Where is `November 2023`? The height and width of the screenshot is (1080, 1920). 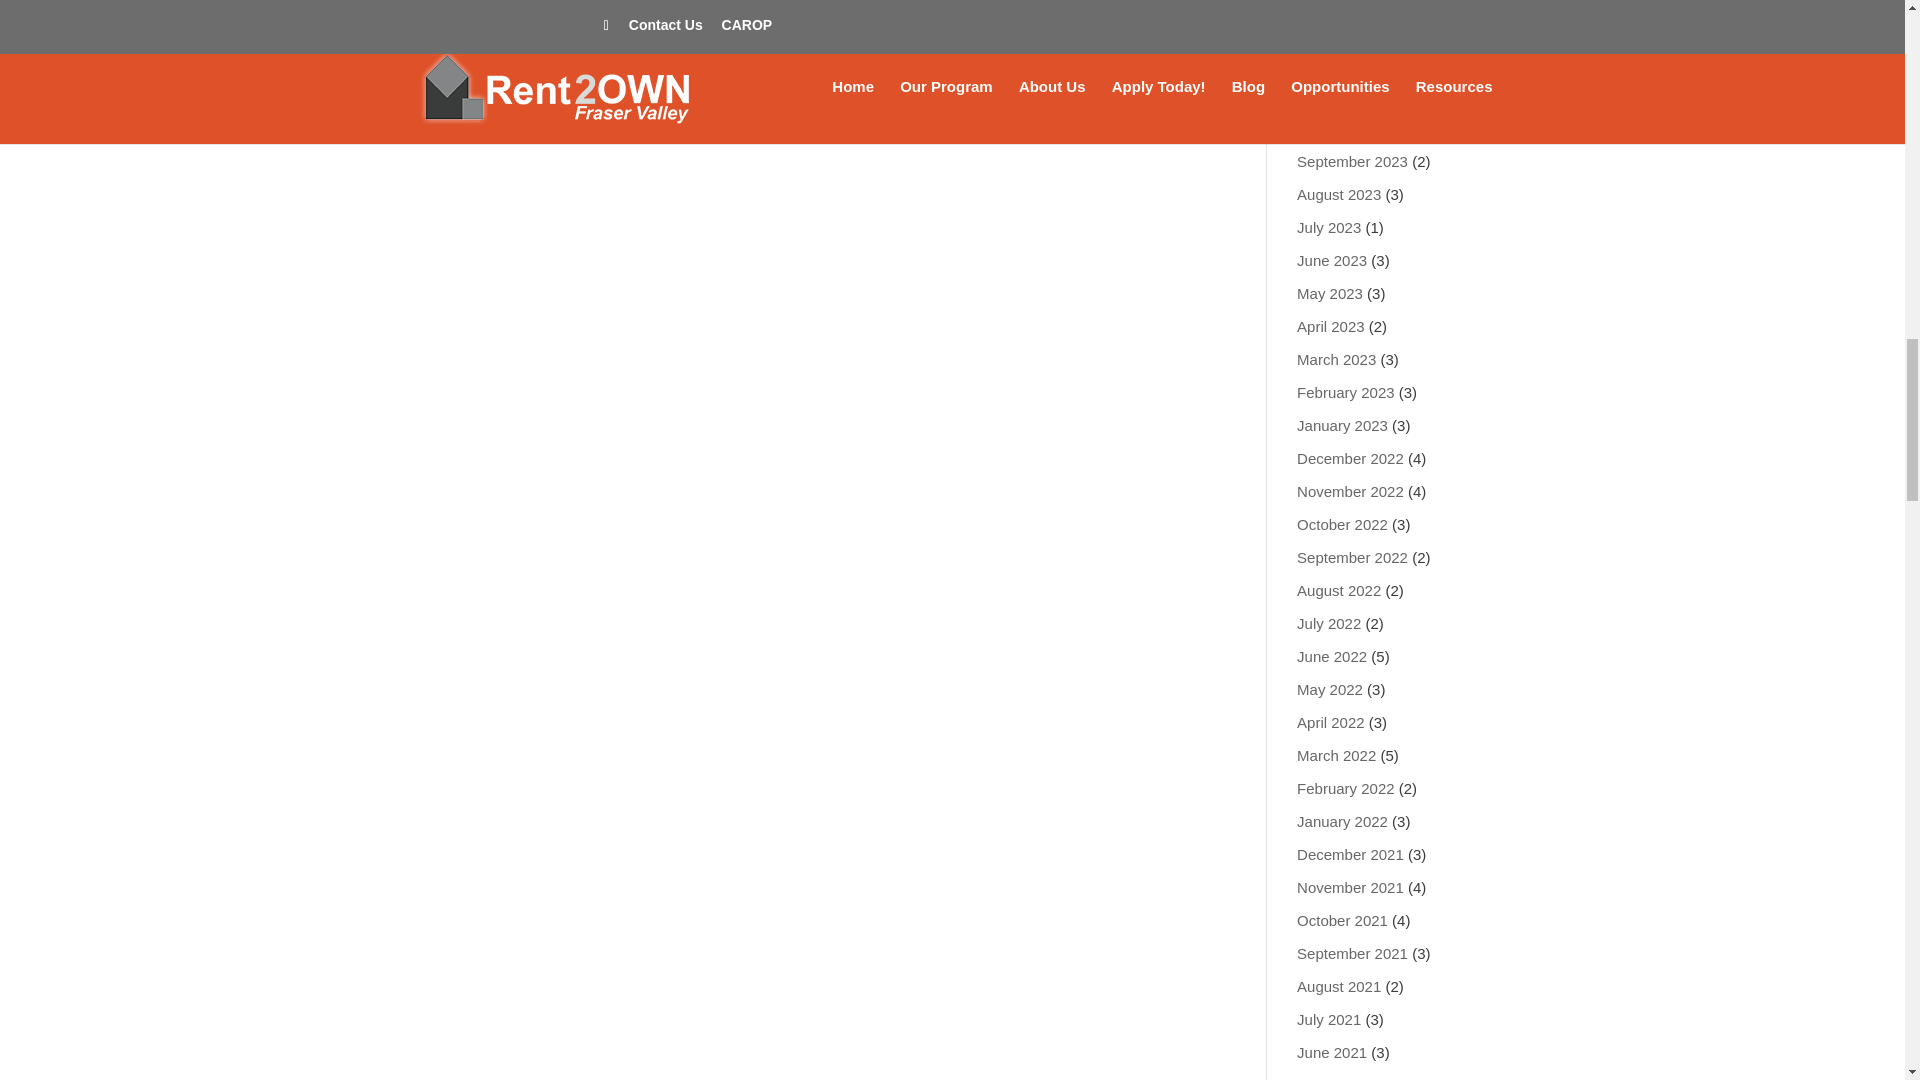
November 2023 is located at coordinates (1350, 95).